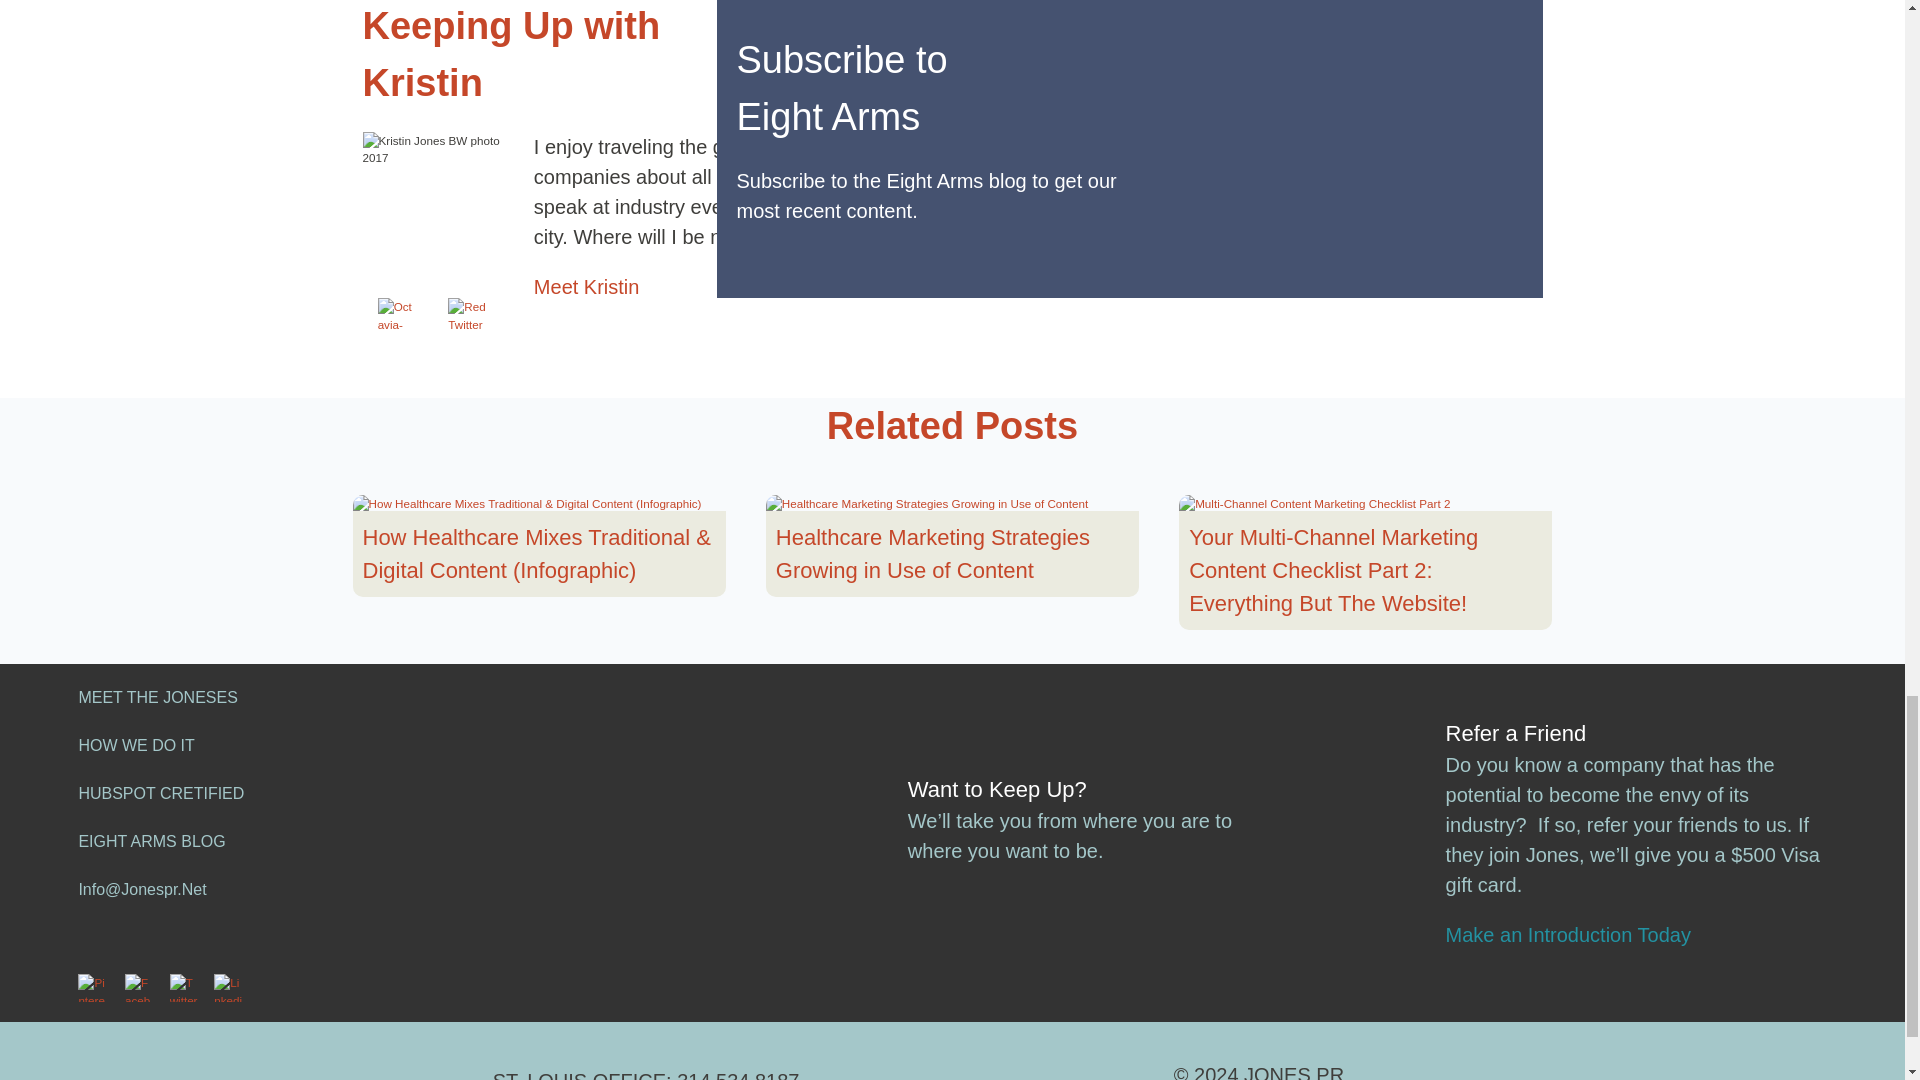  What do you see at coordinates (952, 554) in the screenshot?
I see `Healthcare Marketing Strategies Growing in Use of Content` at bounding box center [952, 554].